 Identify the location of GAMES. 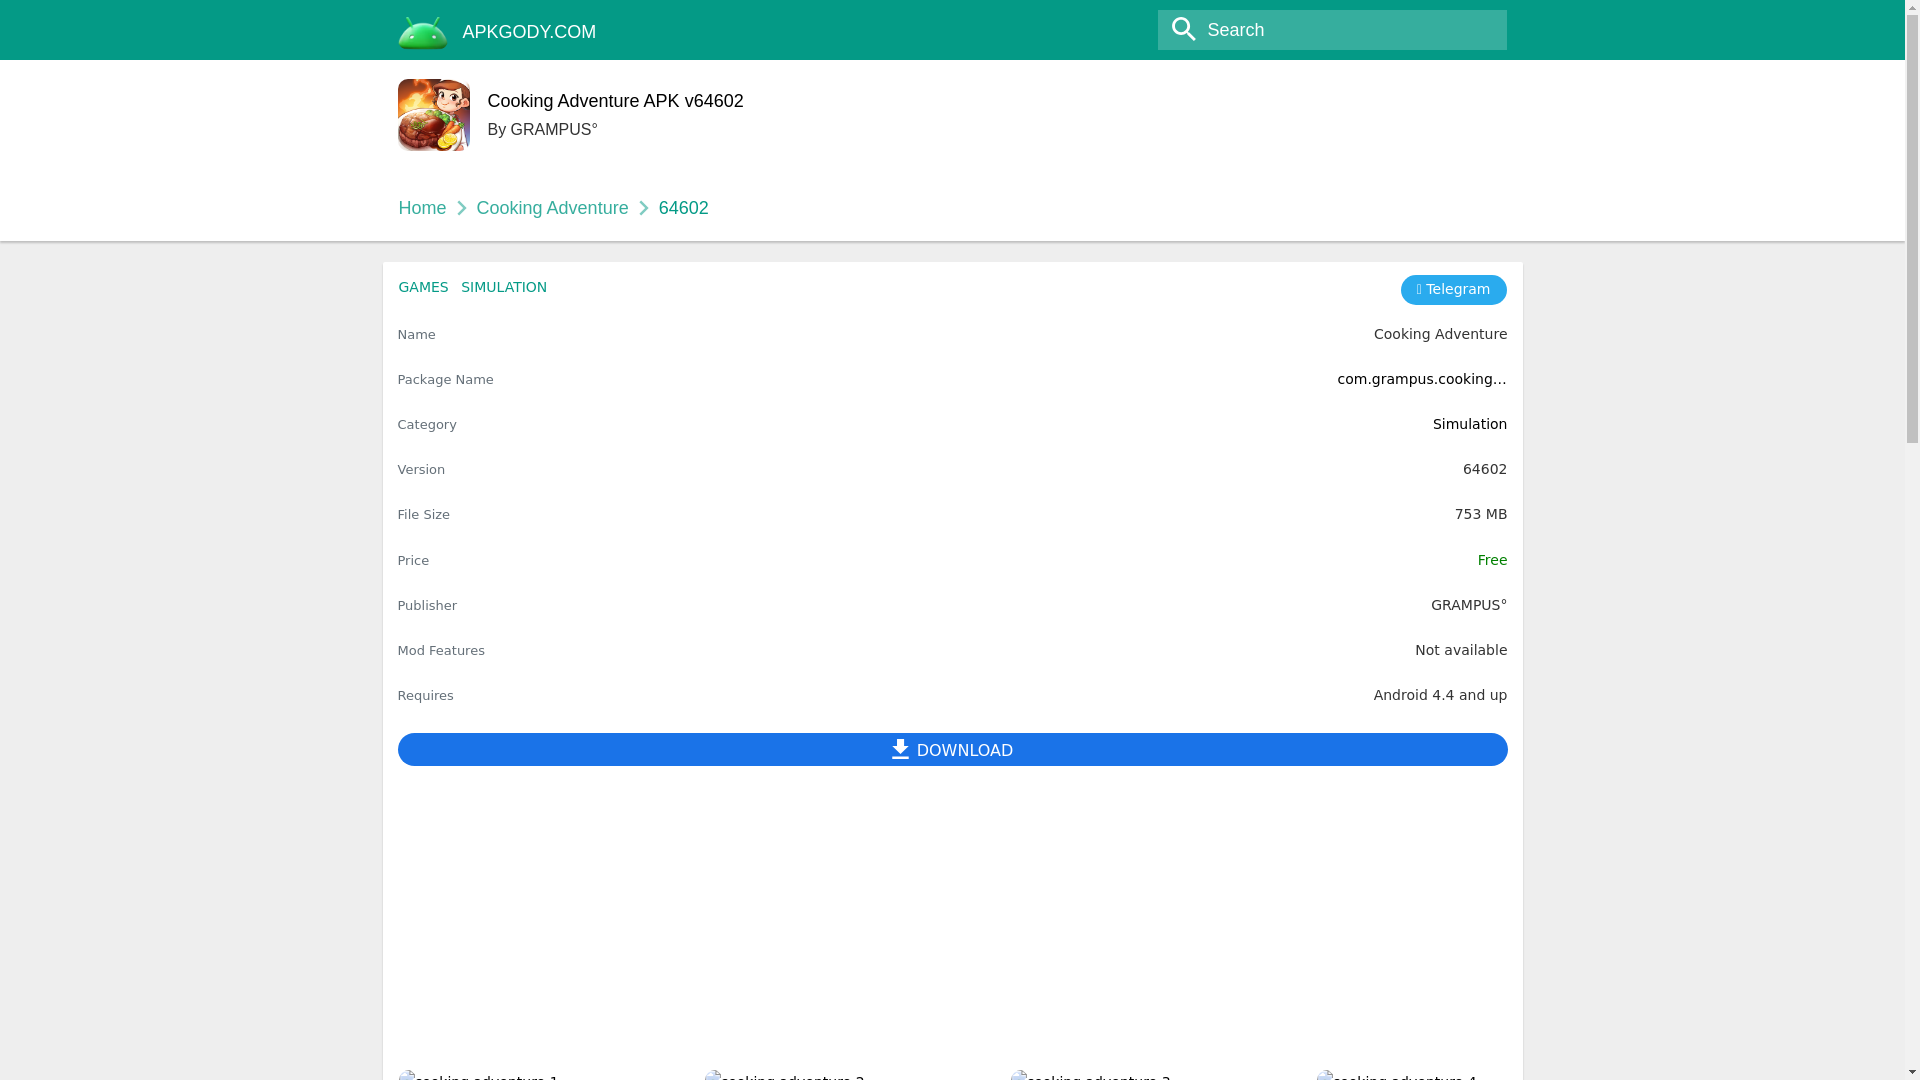
(422, 286).